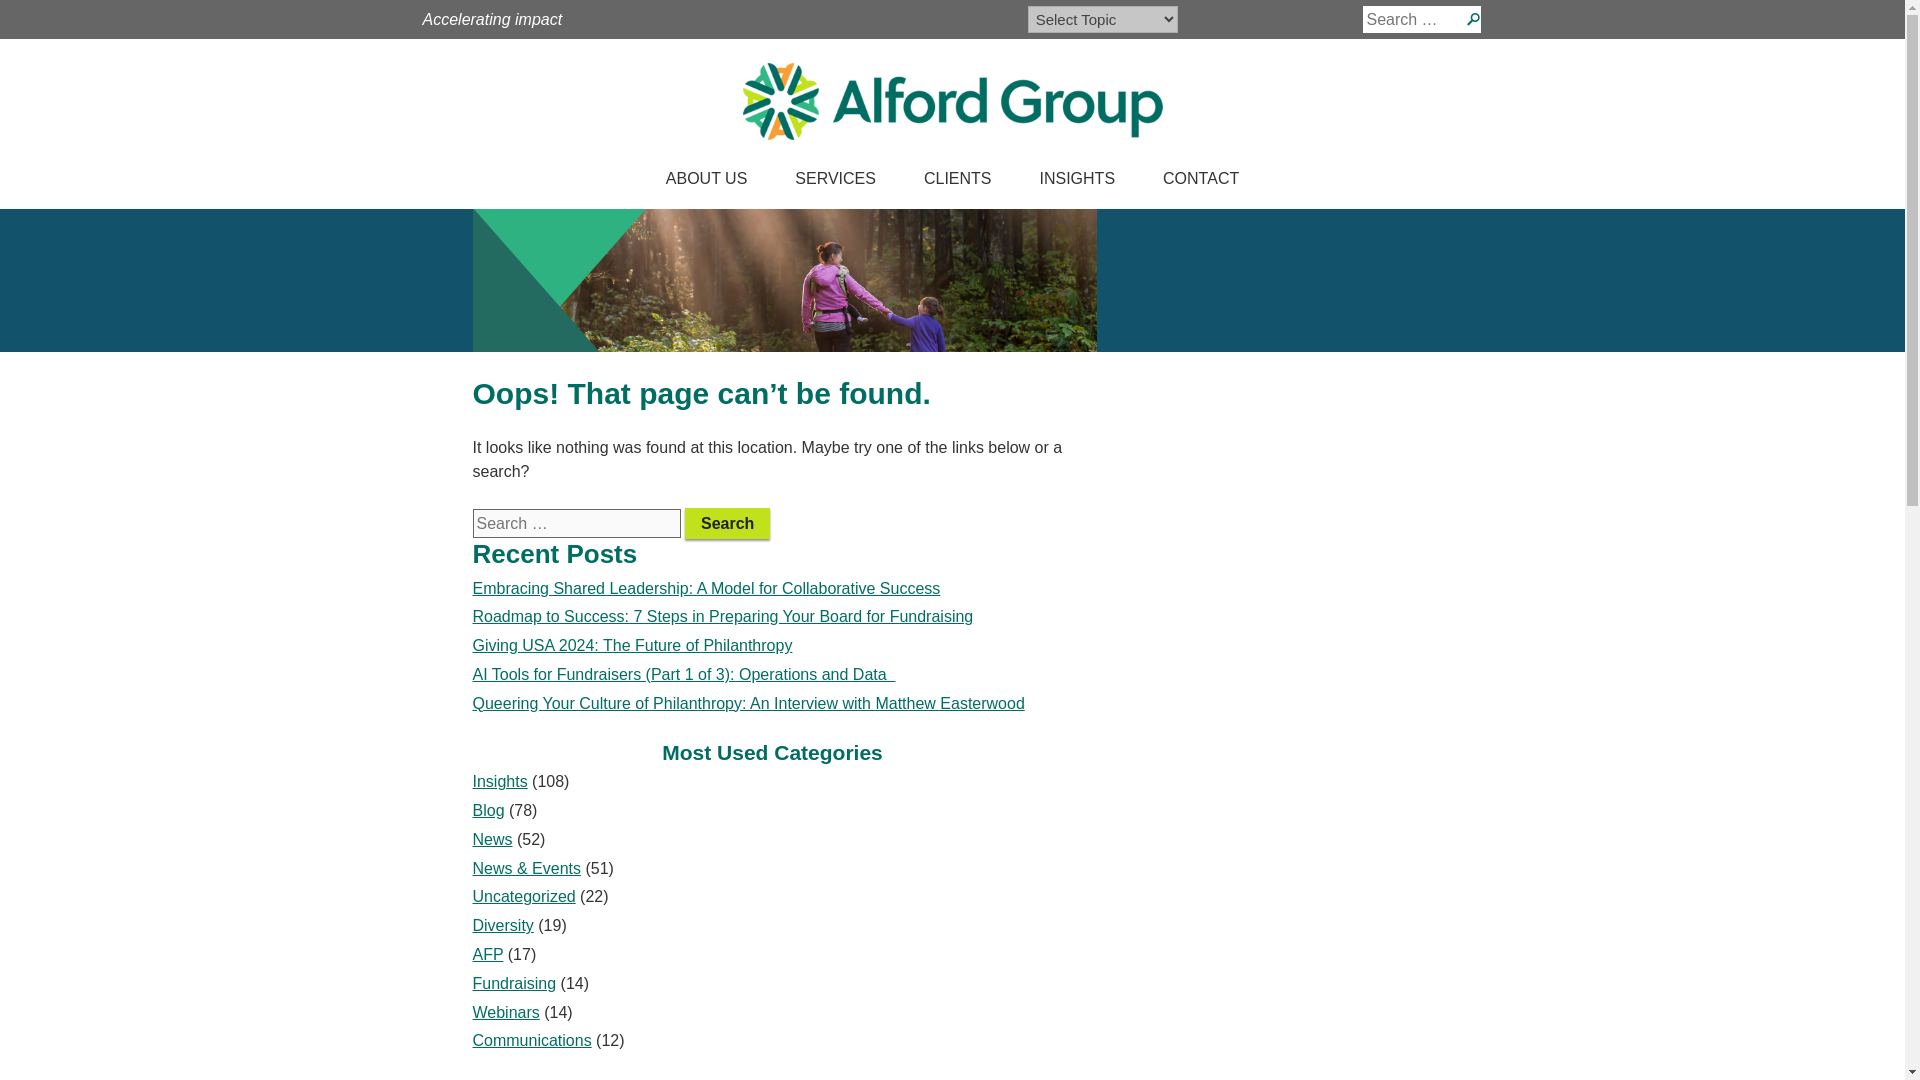  Describe the element at coordinates (488, 810) in the screenshot. I see `Blog` at that location.